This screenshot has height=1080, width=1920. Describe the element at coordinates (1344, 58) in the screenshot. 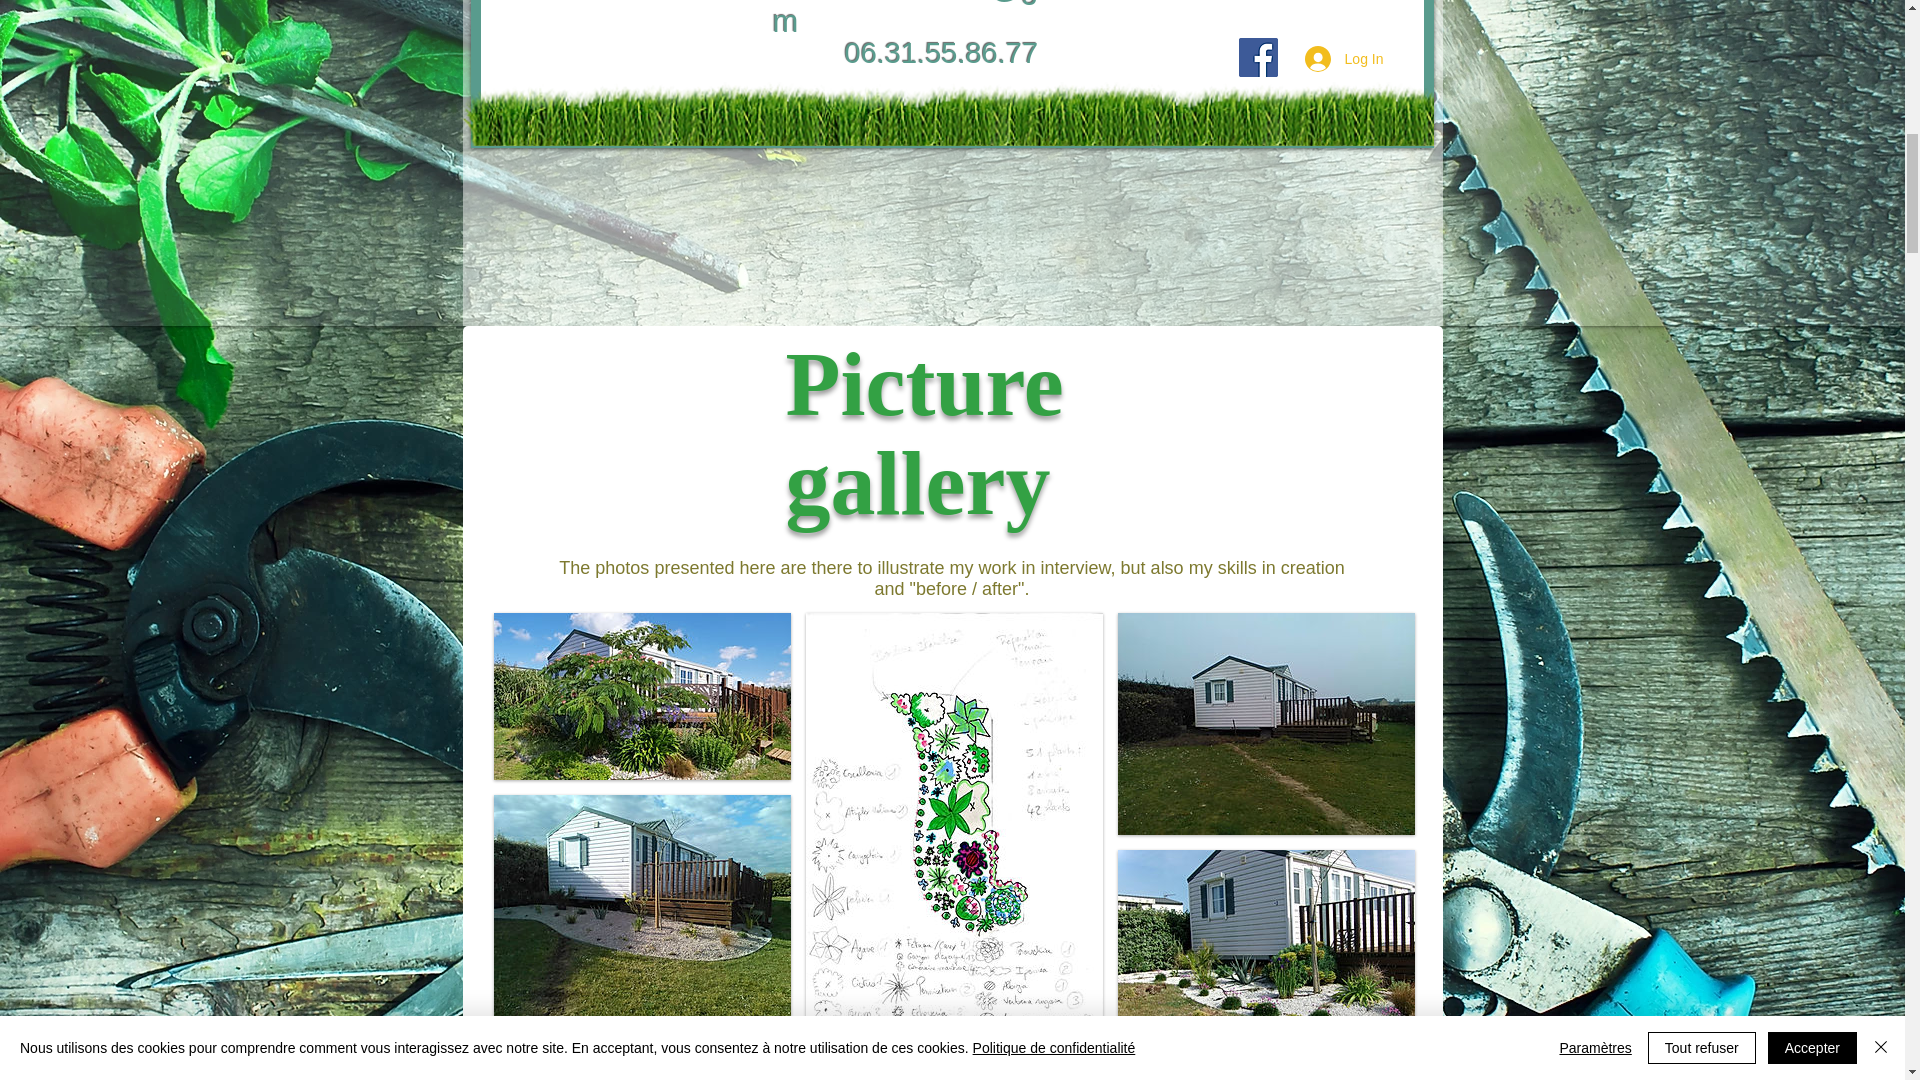

I see `Log In` at that location.